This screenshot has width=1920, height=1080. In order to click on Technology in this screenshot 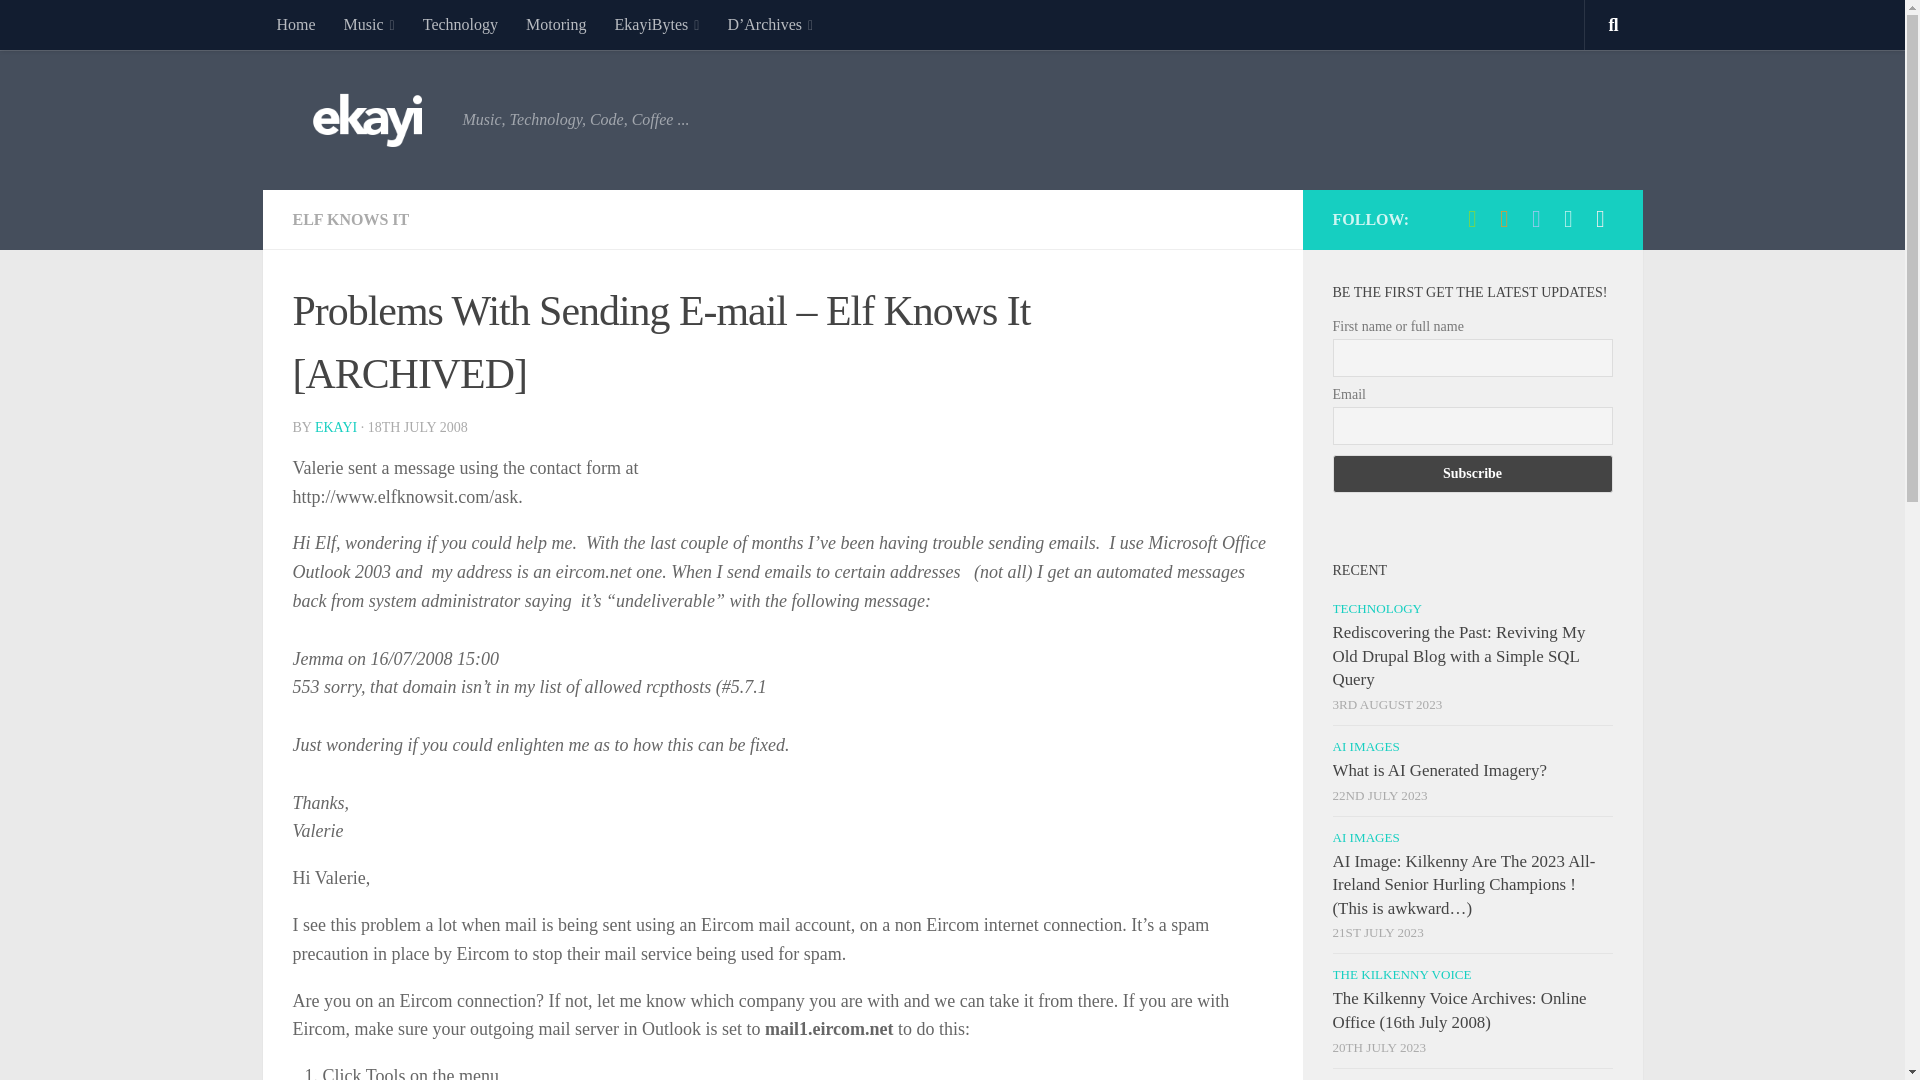, I will do `click(460, 24)`.